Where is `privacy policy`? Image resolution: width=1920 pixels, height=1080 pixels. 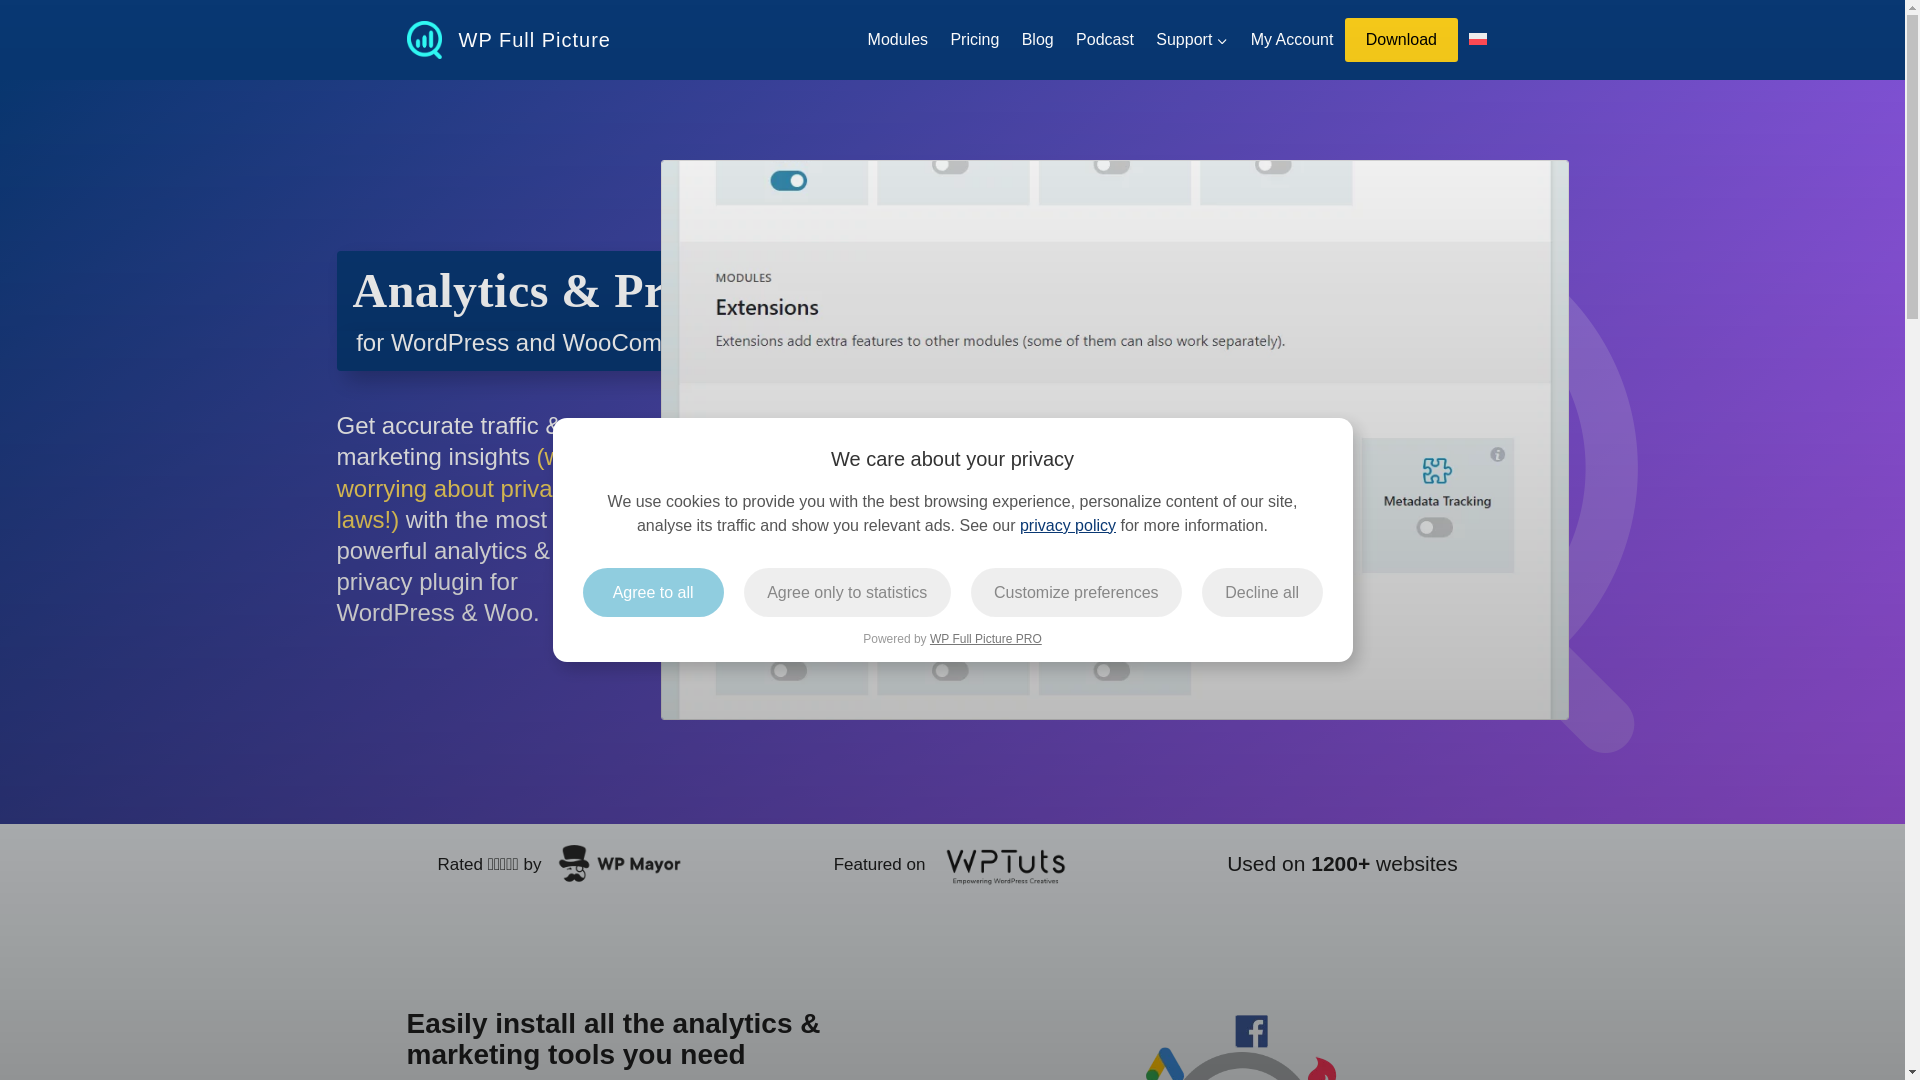
privacy policy is located at coordinates (1067, 525).